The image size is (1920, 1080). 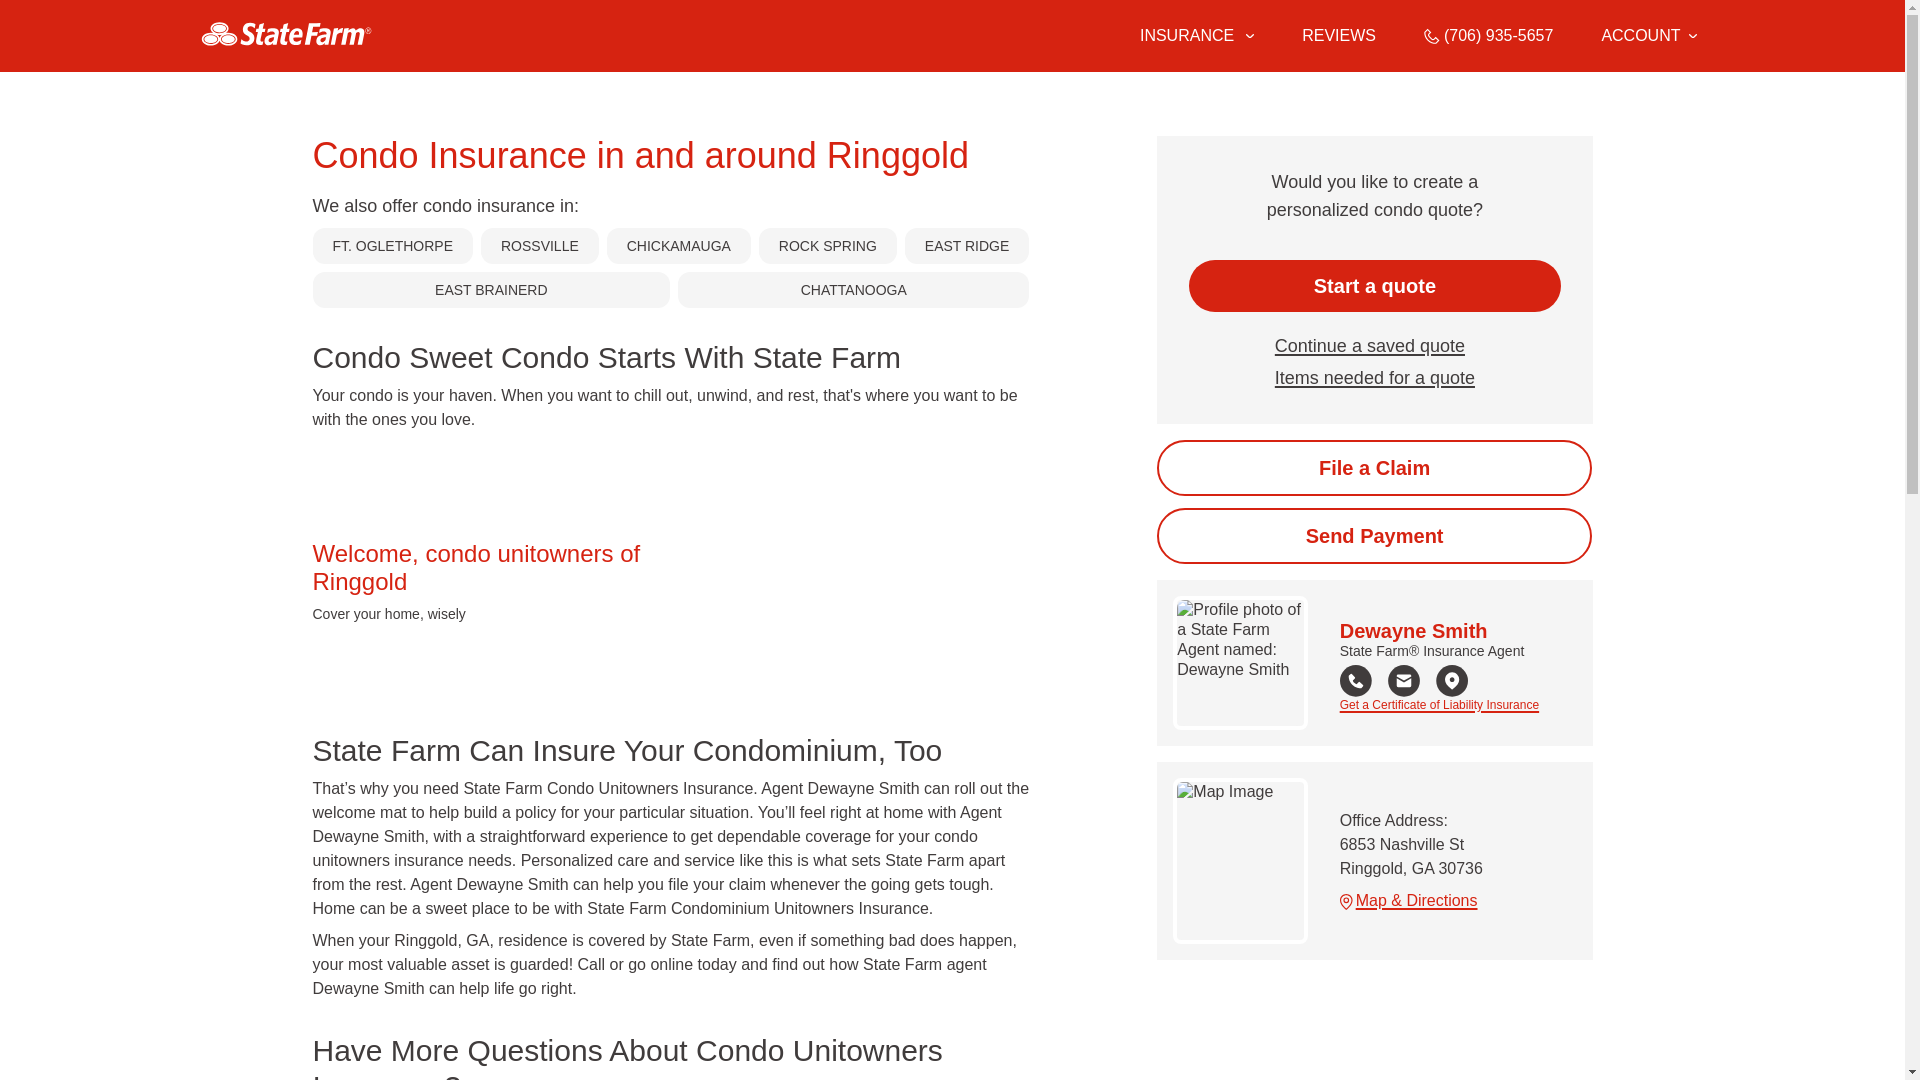 What do you see at coordinates (1374, 467) in the screenshot?
I see `Start the claim process online` at bounding box center [1374, 467].